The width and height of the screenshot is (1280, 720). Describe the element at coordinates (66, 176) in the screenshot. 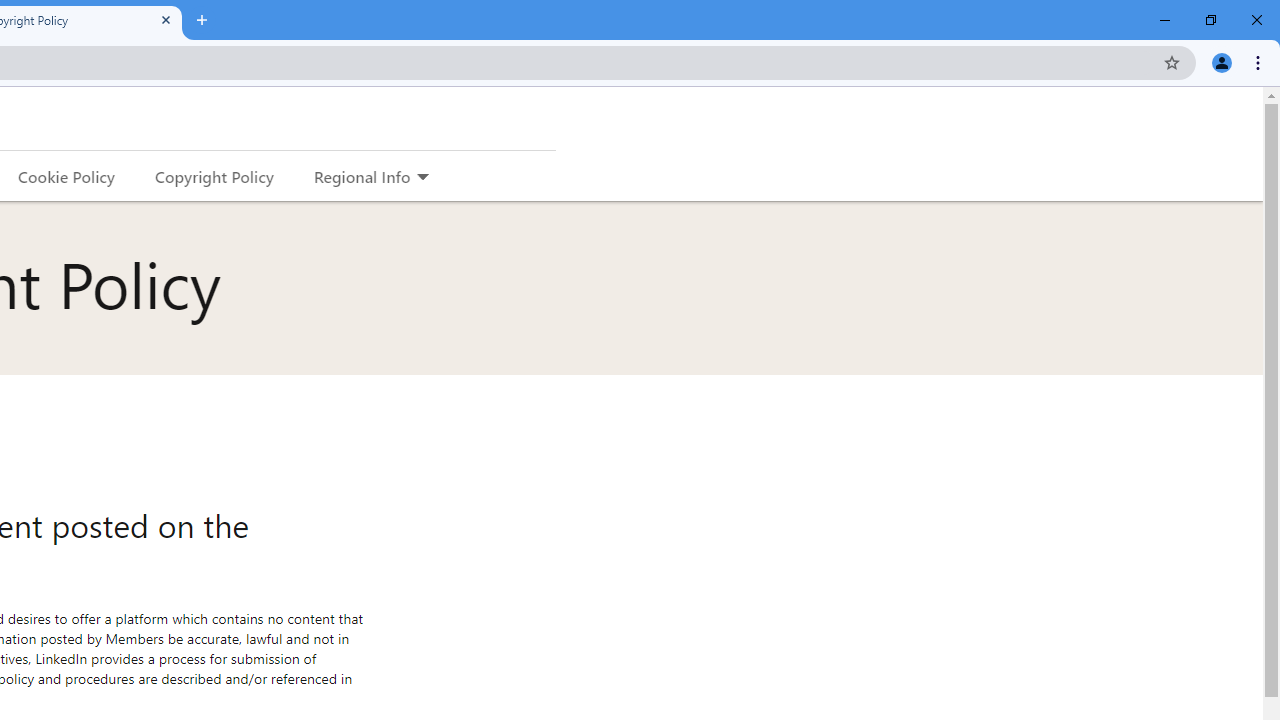

I see `Cookie Policy` at that location.